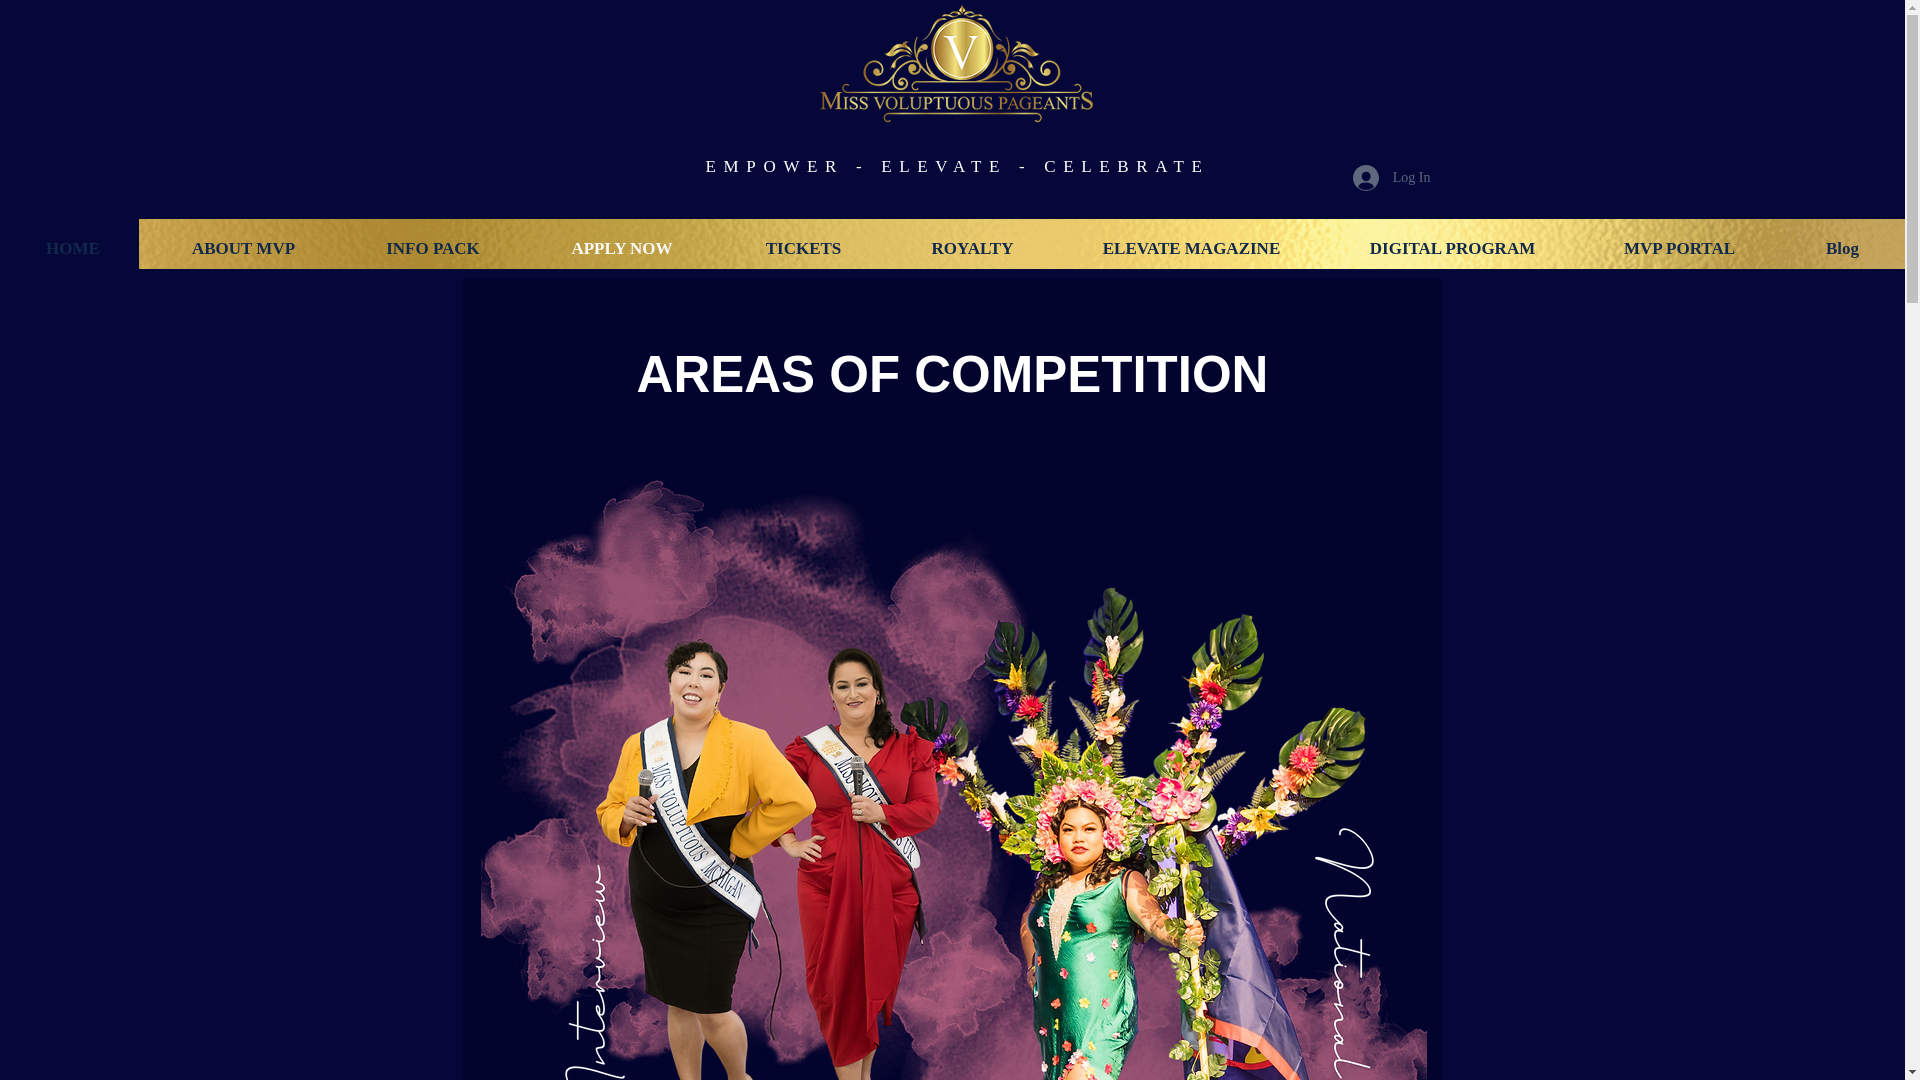 This screenshot has height=1080, width=1920. Describe the element at coordinates (1192, 248) in the screenshot. I see `ELEVATE MAGAZINE` at that location.